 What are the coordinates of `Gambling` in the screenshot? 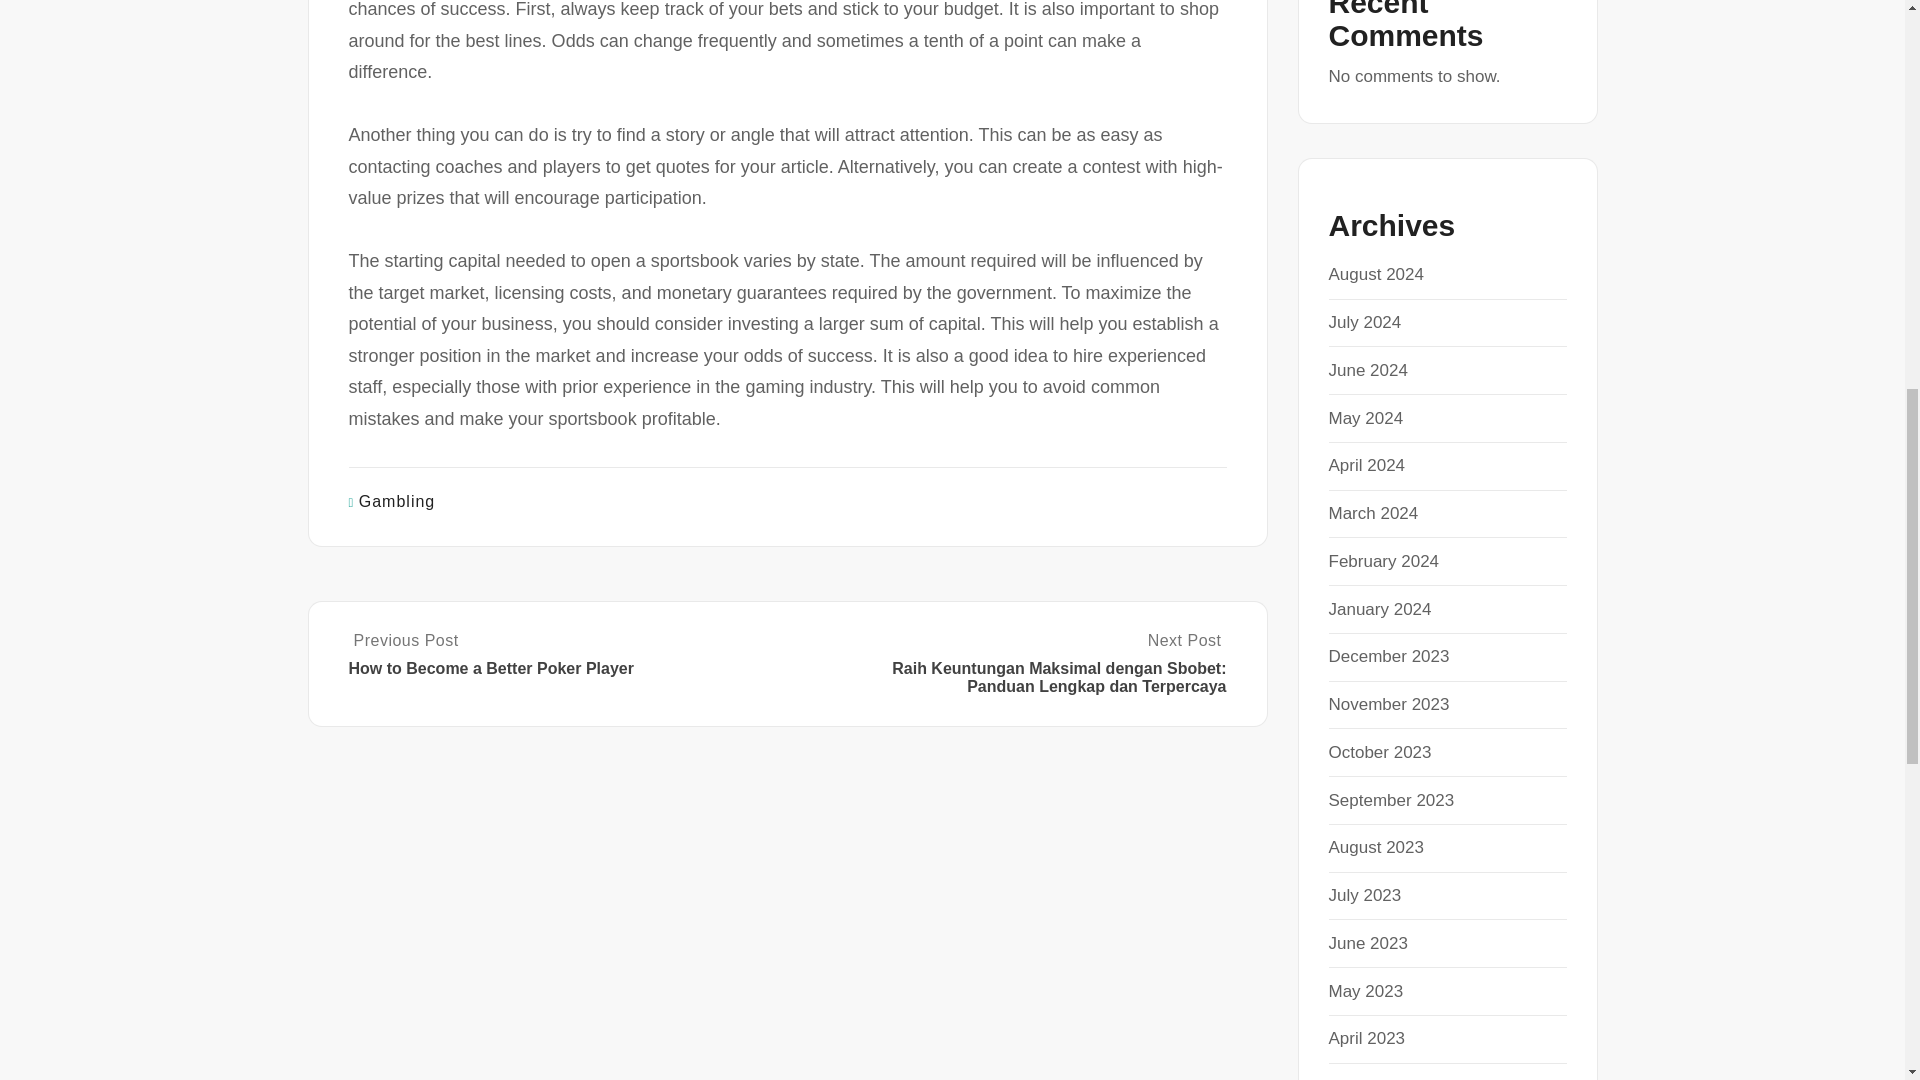 It's located at (397, 500).